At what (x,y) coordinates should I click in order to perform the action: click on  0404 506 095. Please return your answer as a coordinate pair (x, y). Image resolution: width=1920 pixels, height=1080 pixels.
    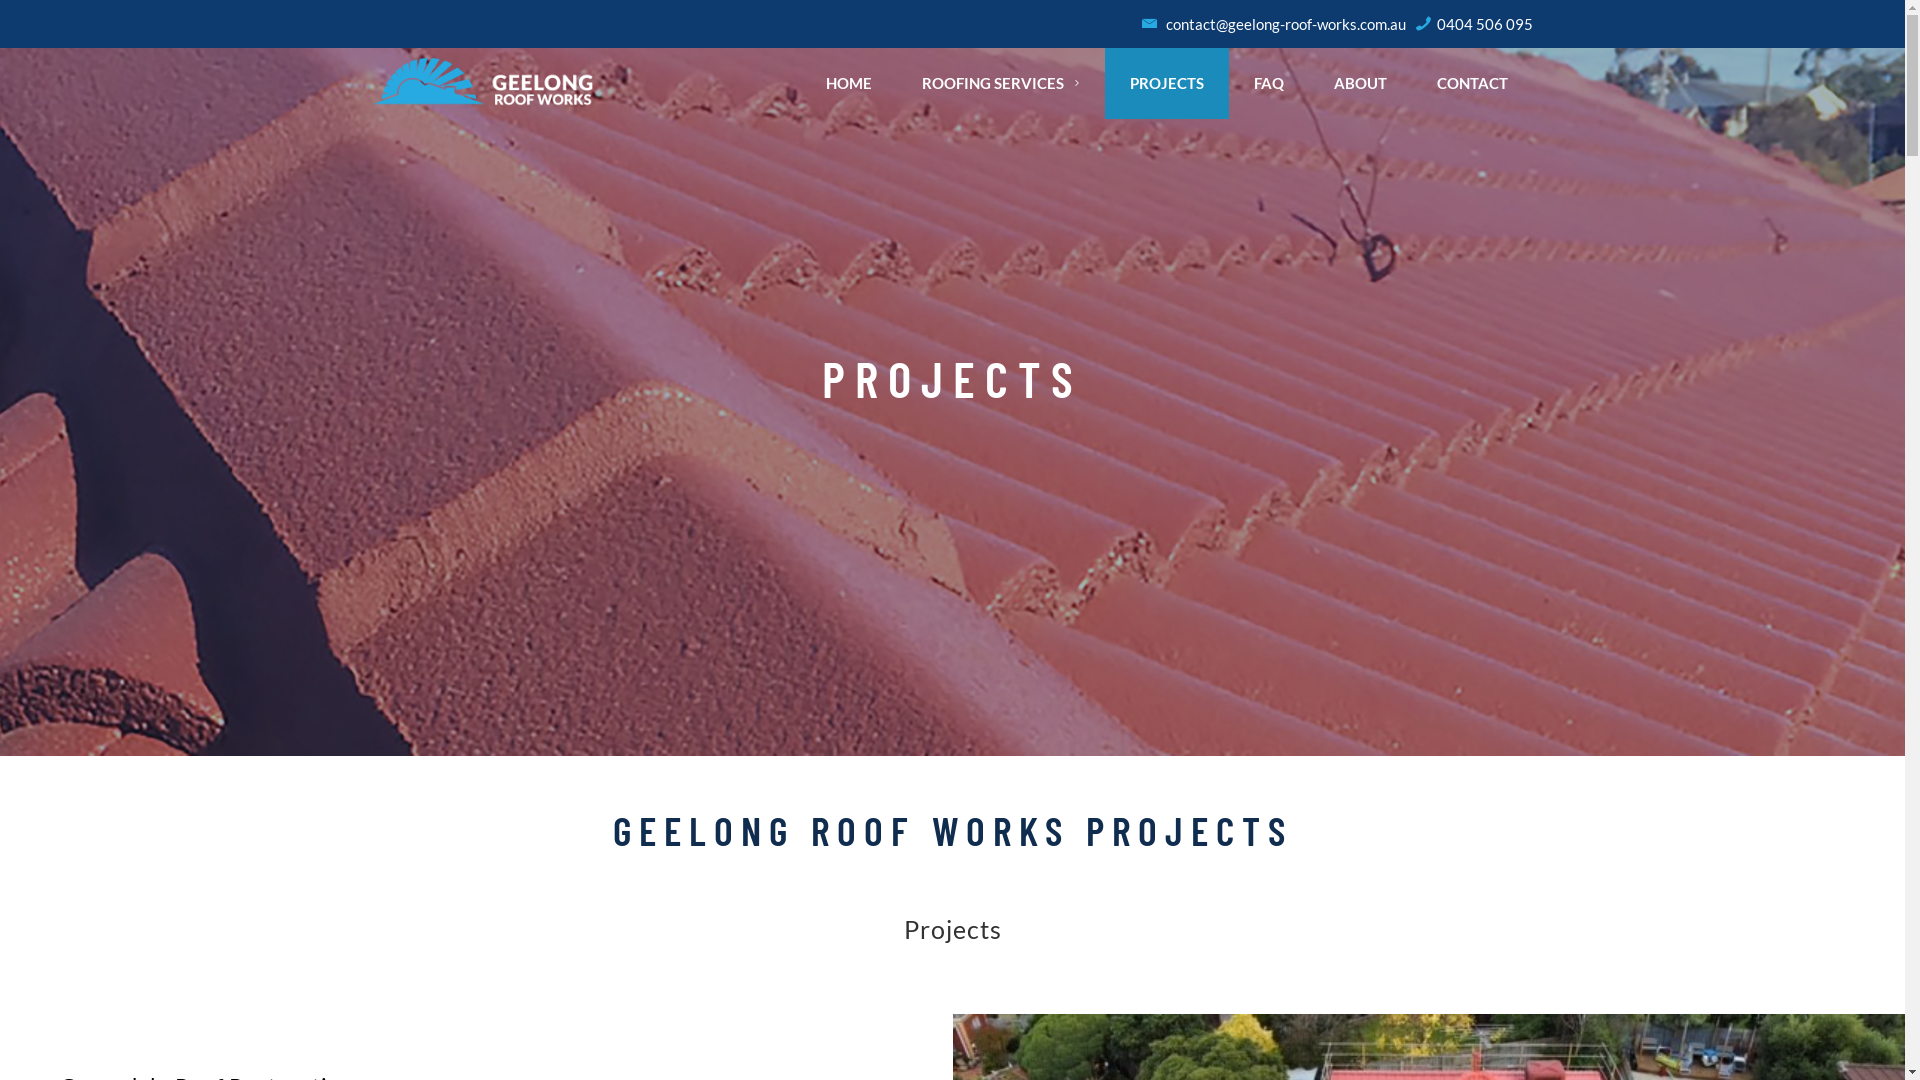
    Looking at the image, I should click on (1474, 24).